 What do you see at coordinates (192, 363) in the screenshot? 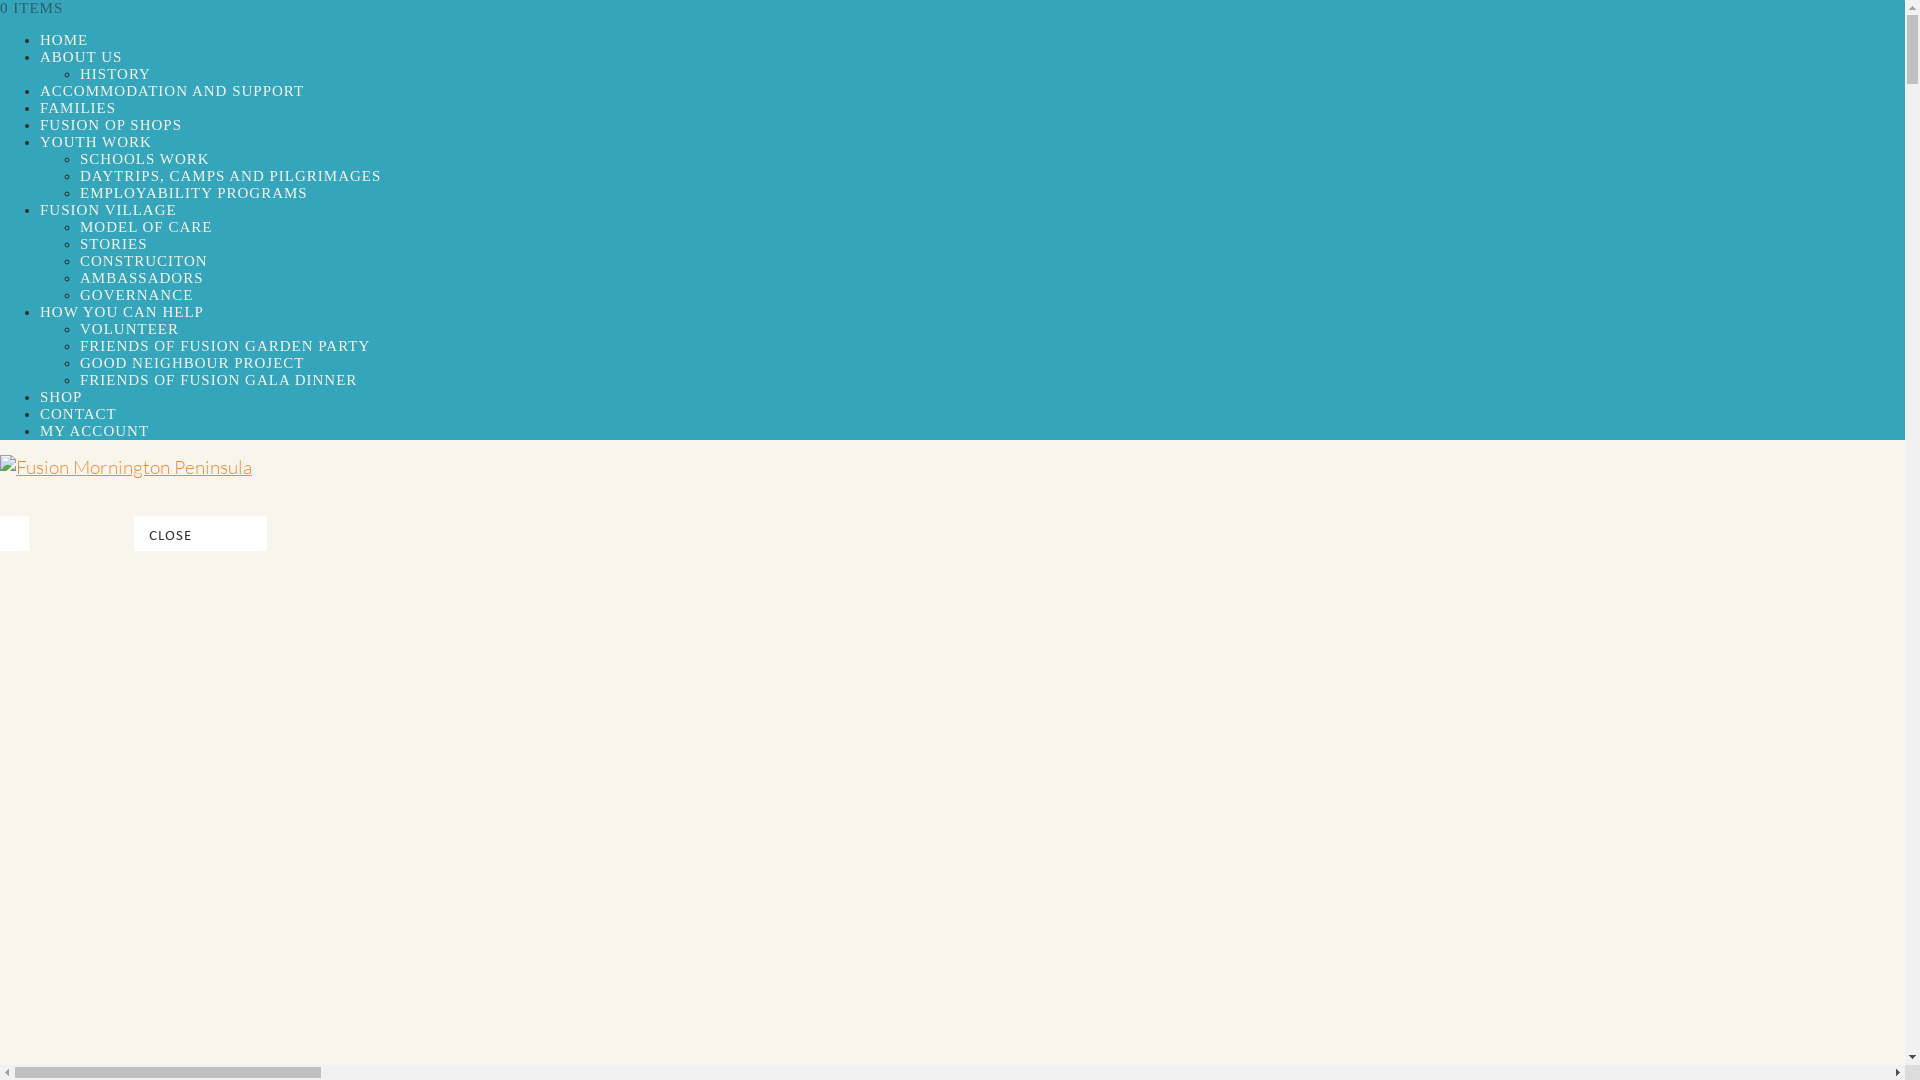
I see `GOOD NEIGHBOUR PROJECT` at bounding box center [192, 363].